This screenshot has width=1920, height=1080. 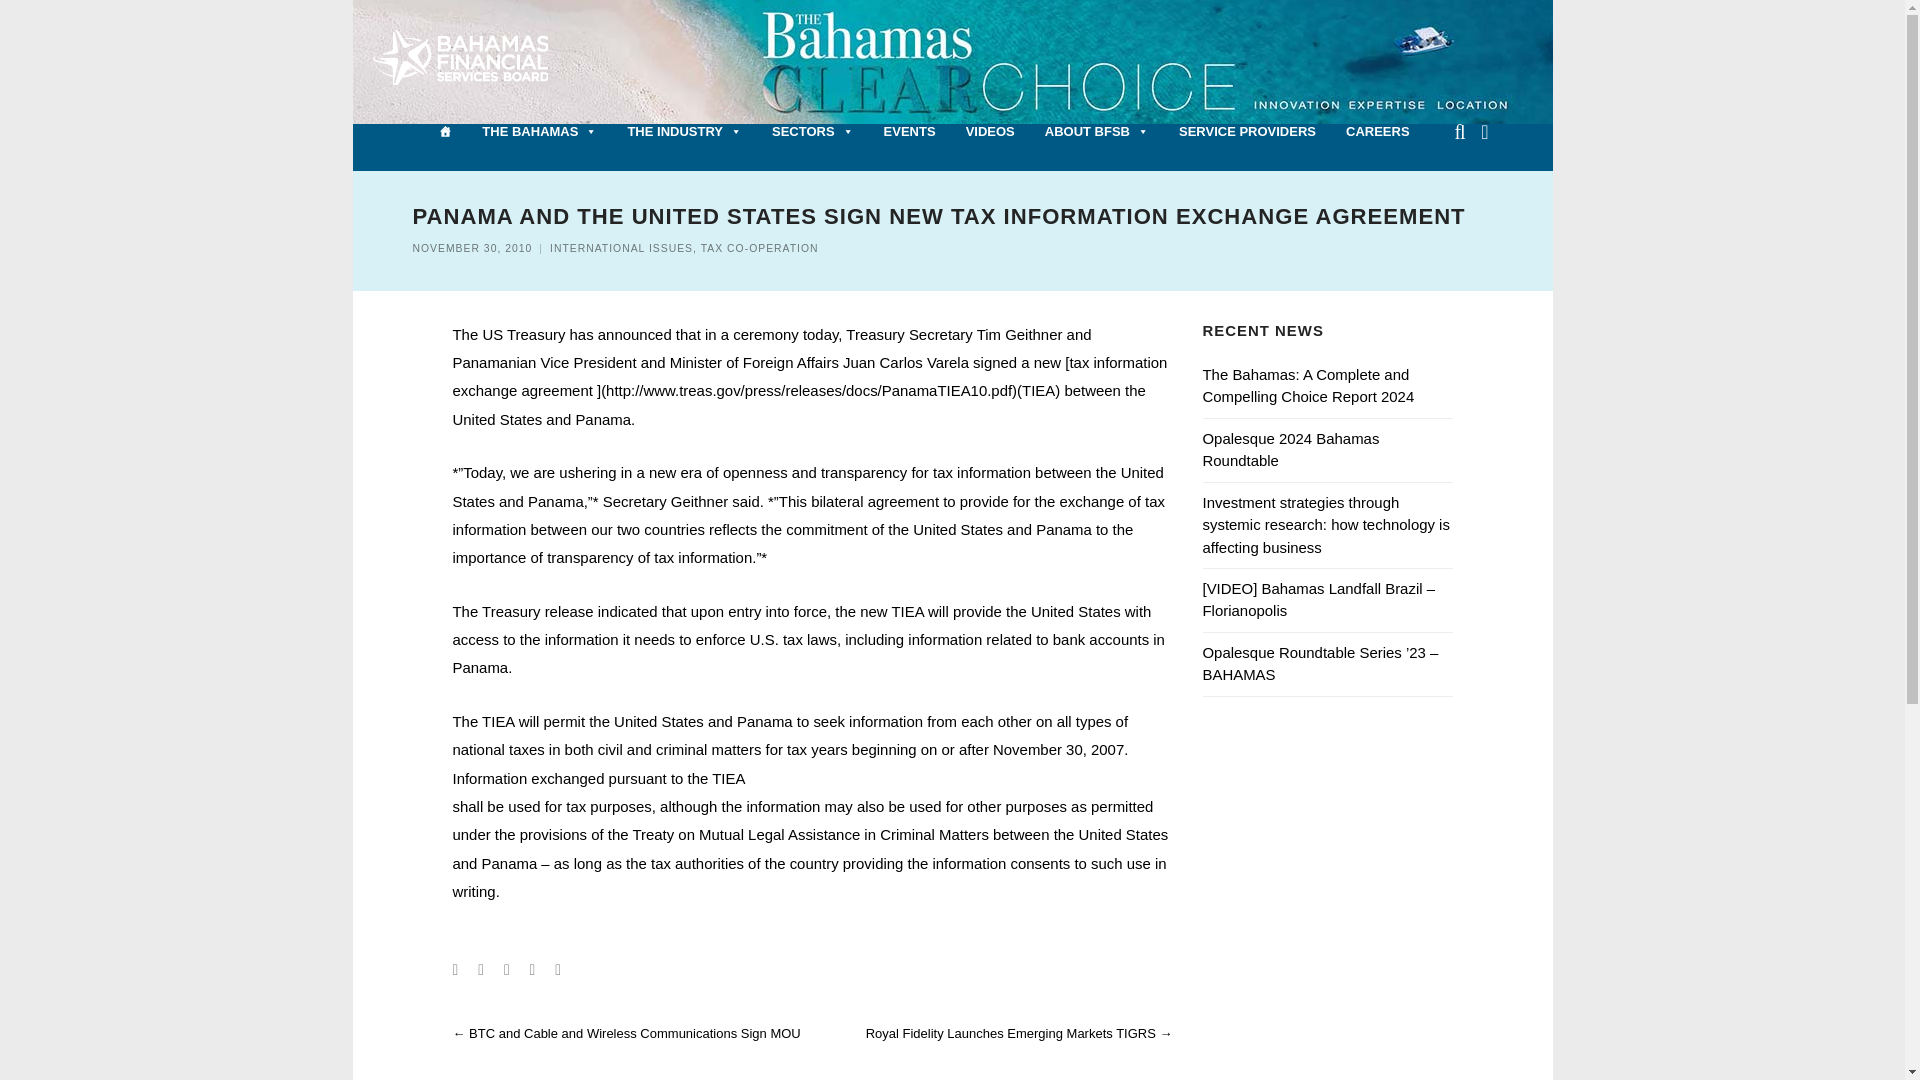 I want to click on Share on Twitter, so click(x=480, y=970).